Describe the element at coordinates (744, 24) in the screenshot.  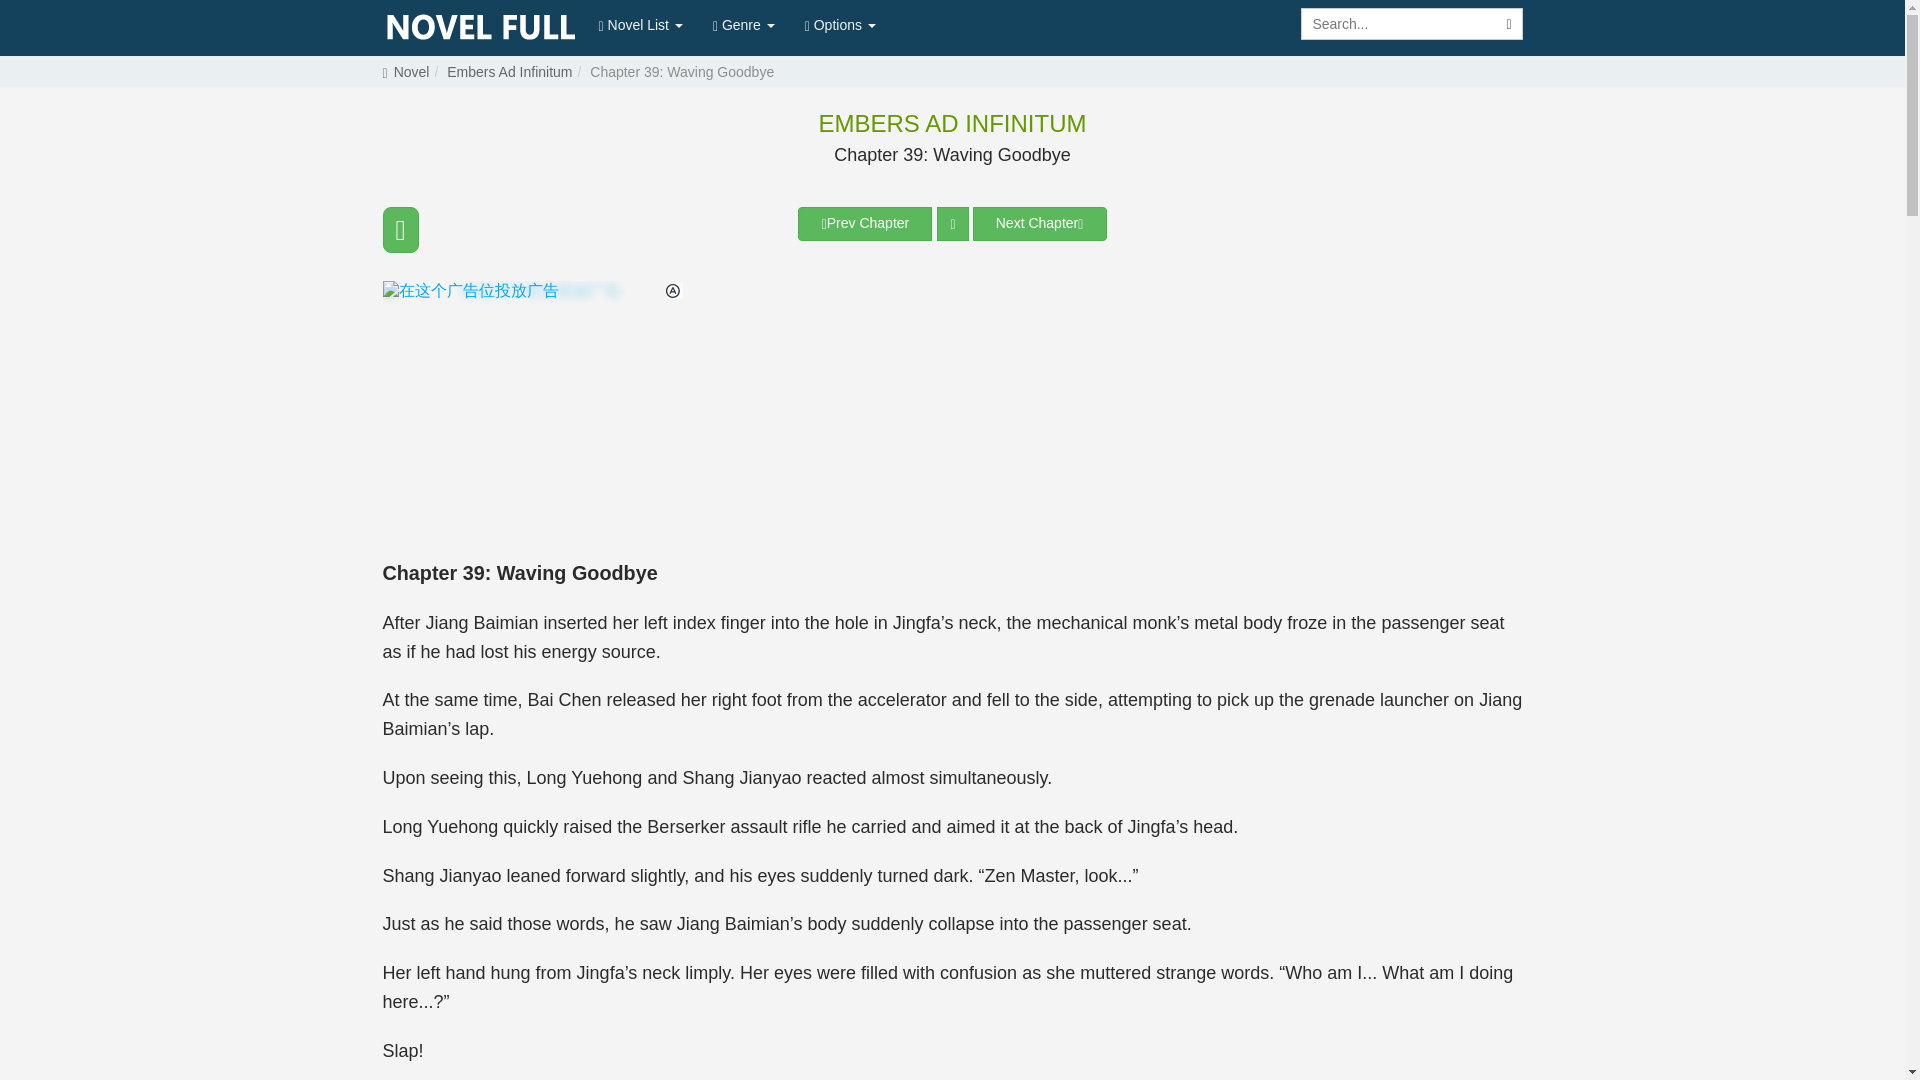
I see `Genre` at that location.